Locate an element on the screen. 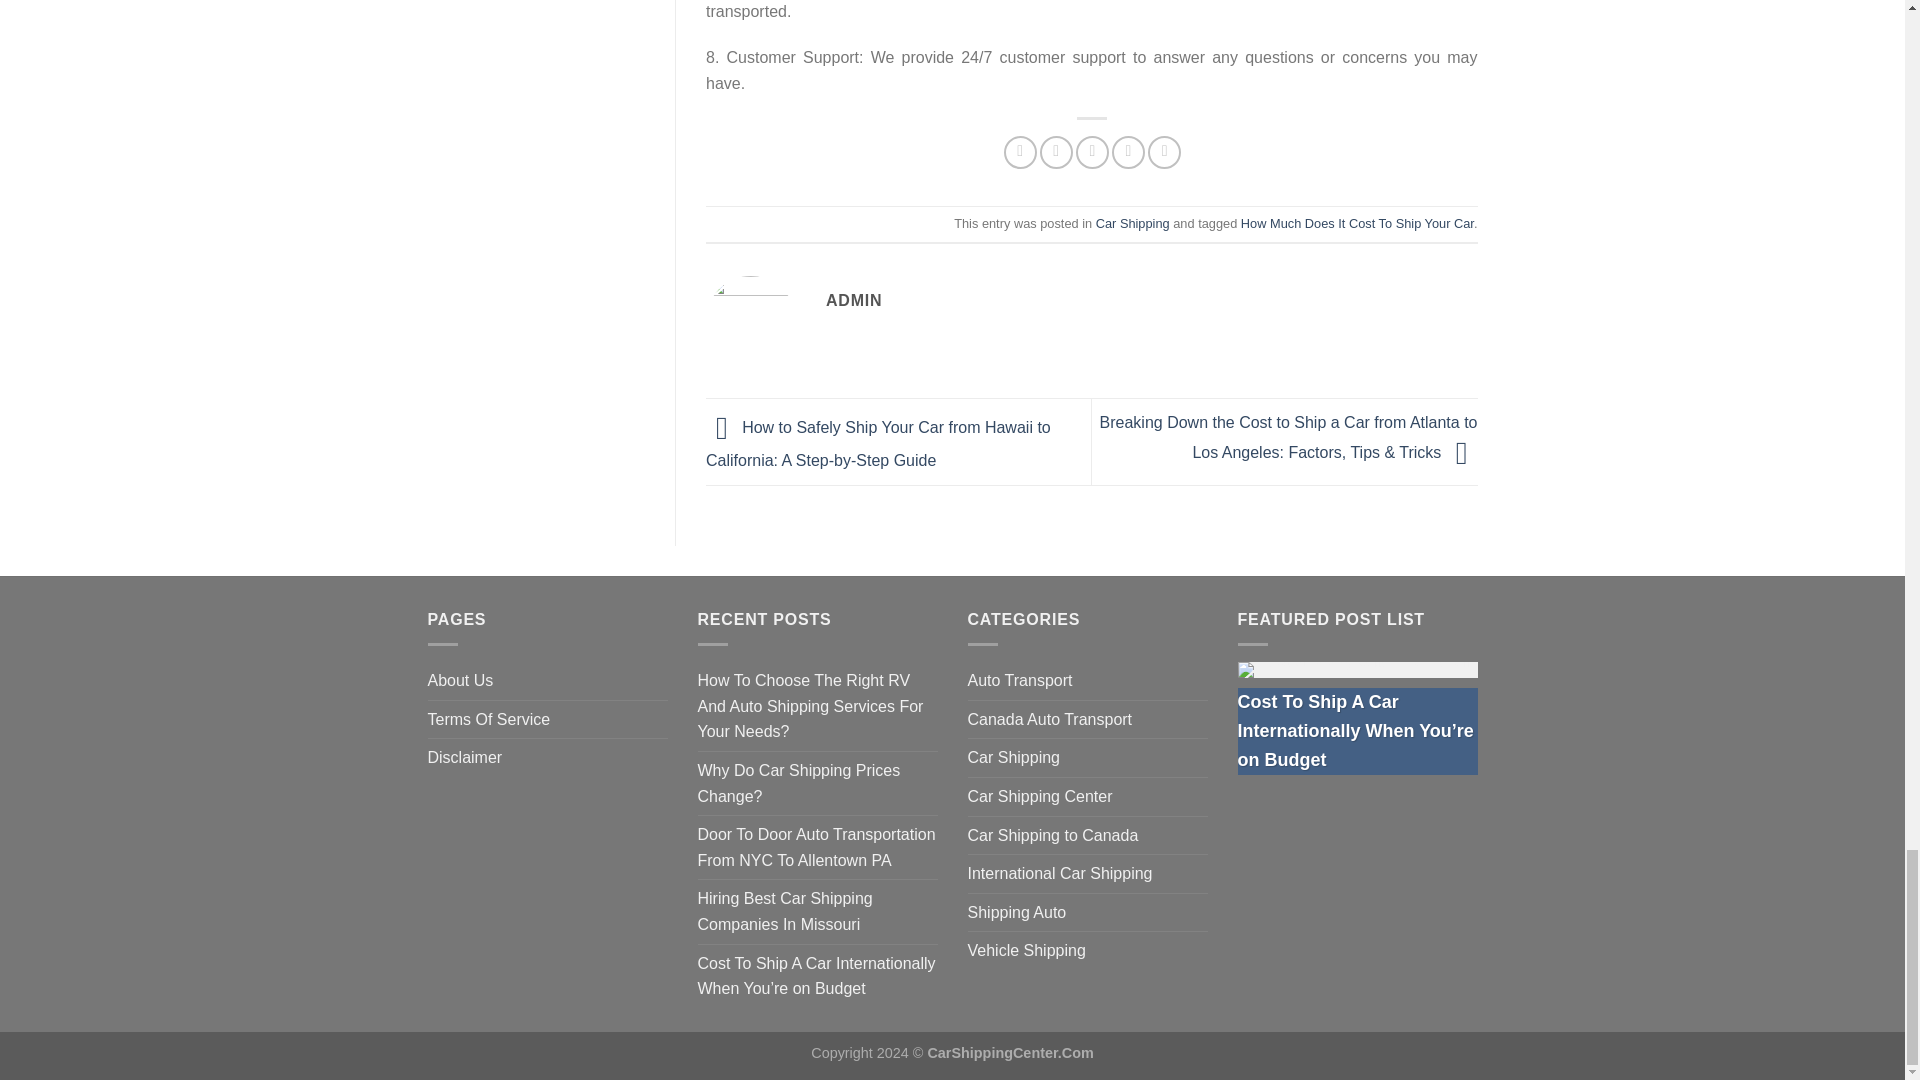 This screenshot has height=1080, width=1920. How Much Does It Cost To Ship Your Car is located at coordinates (1357, 224).